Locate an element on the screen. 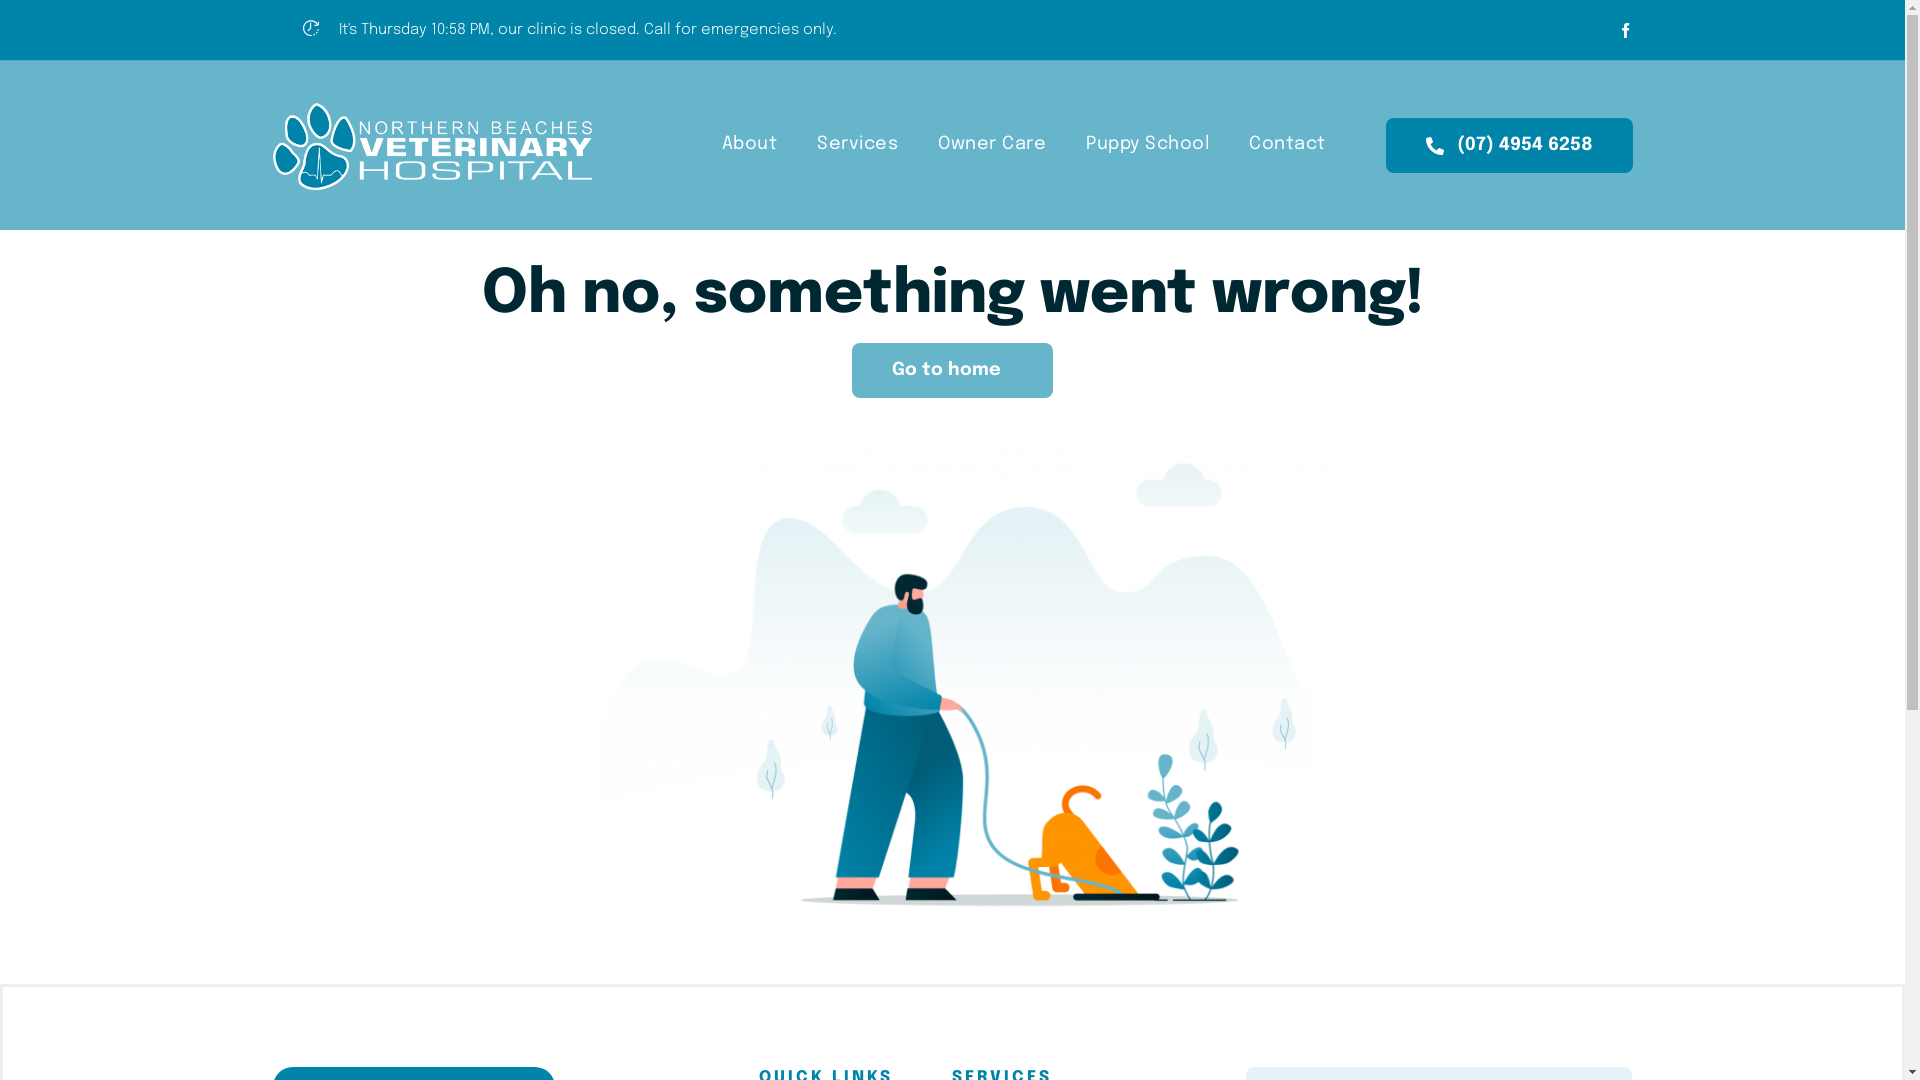  Owner Care is located at coordinates (992, 146).